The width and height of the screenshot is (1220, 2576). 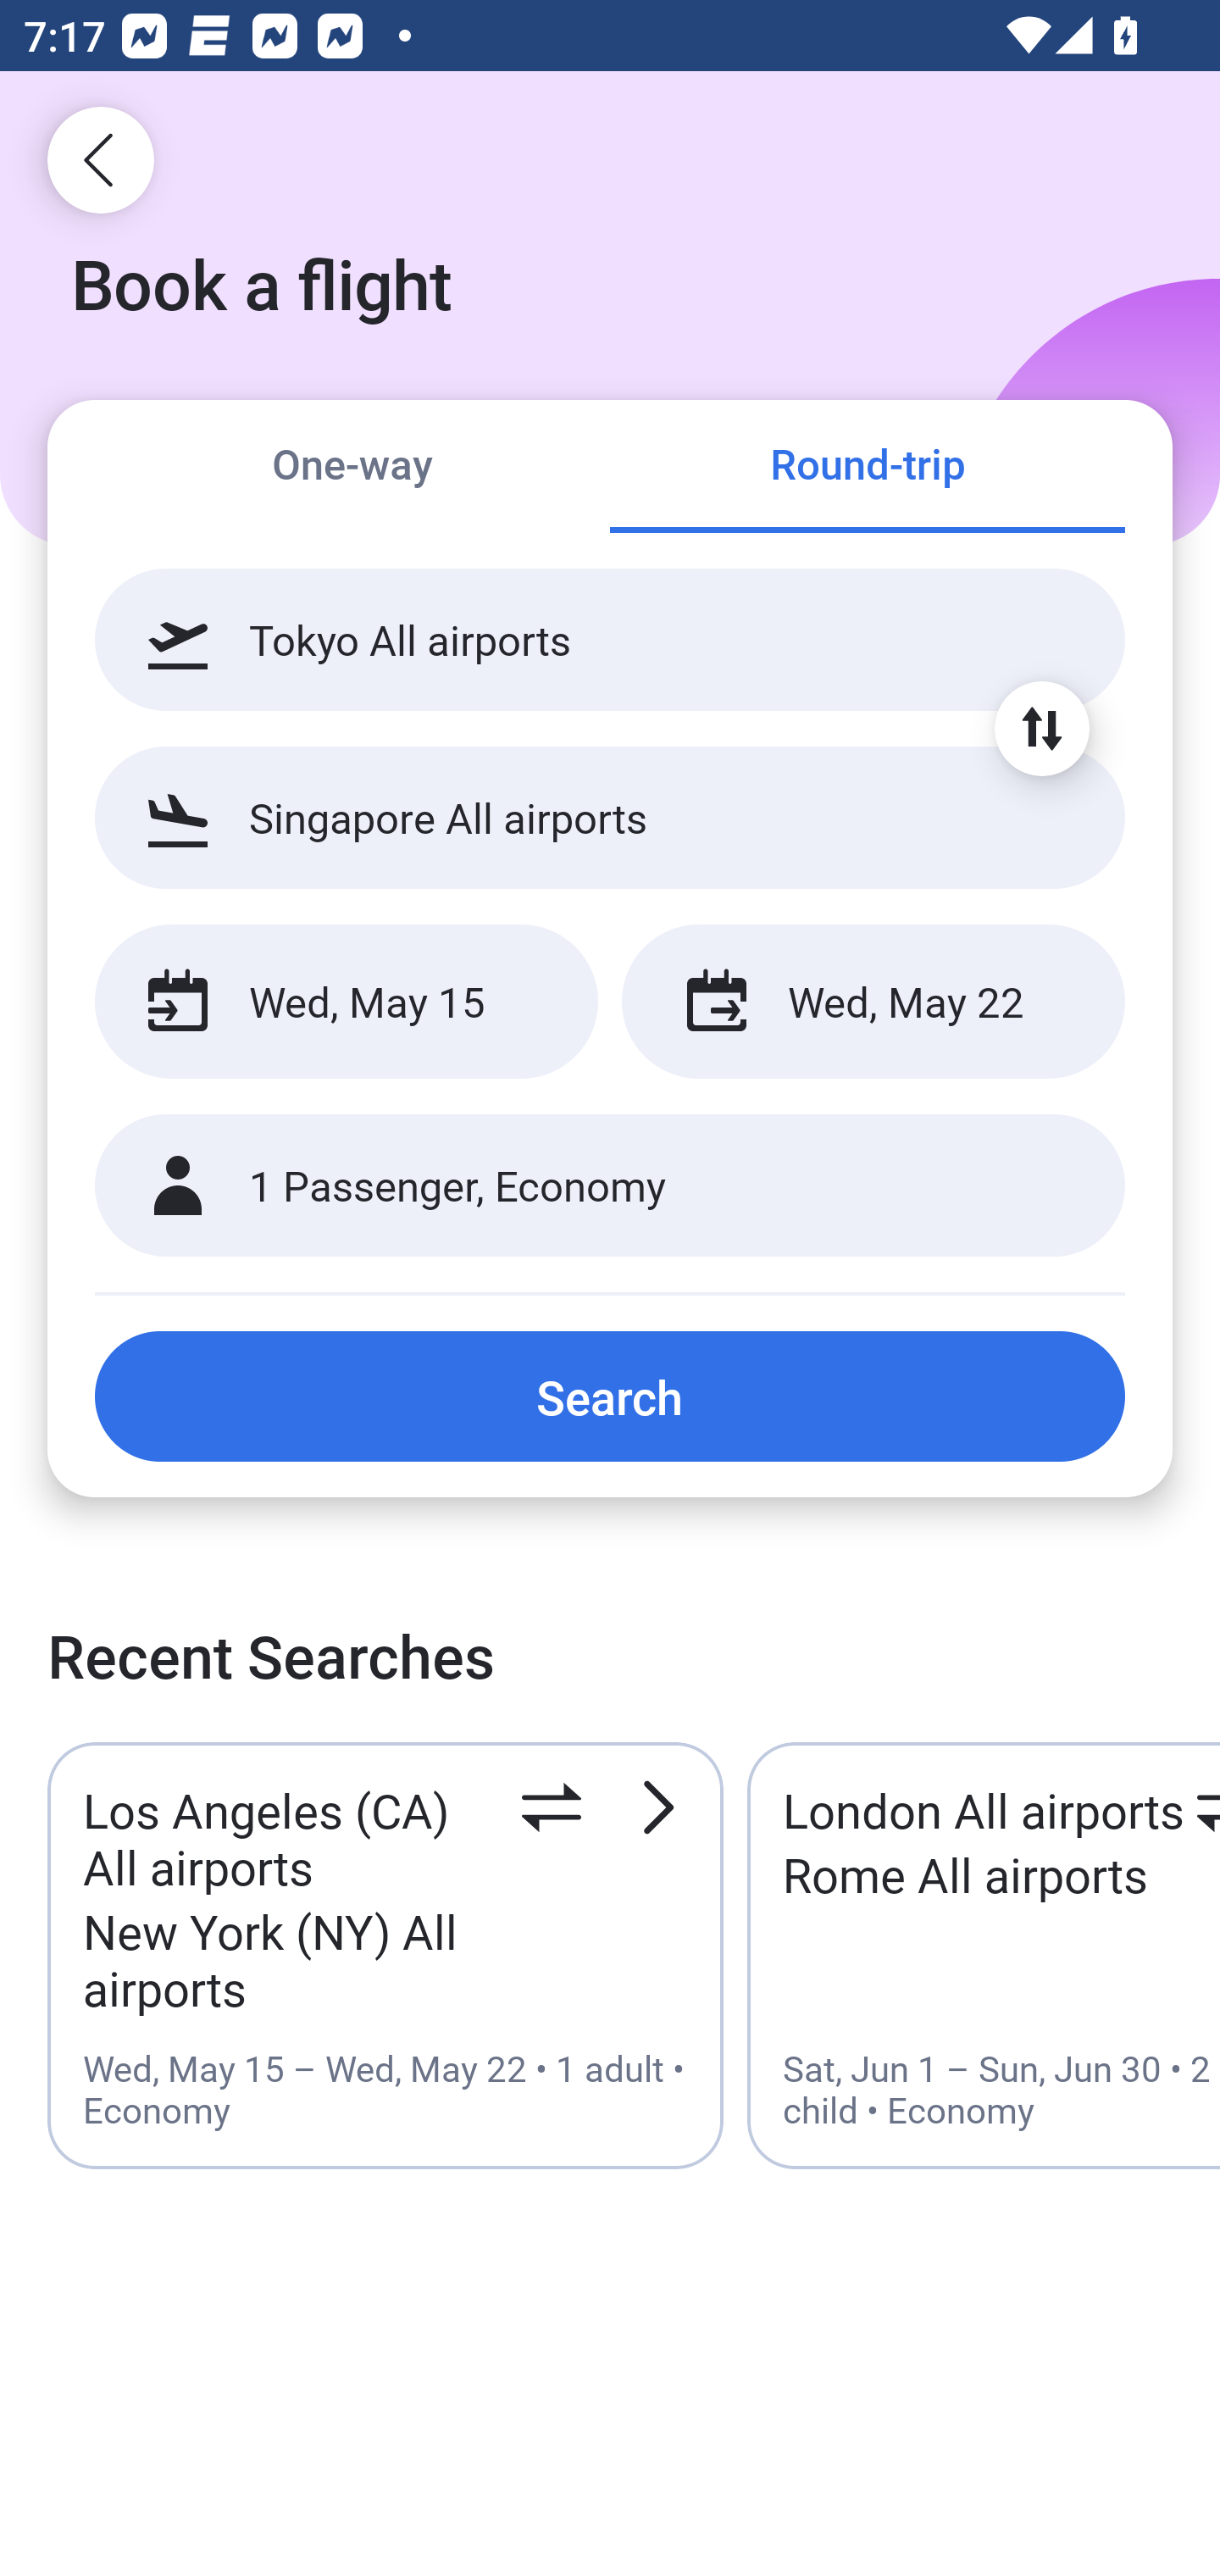 What do you see at coordinates (346, 1002) in the screenshot?
I see `Wed, May 15` at bounding box center [346, 1002].